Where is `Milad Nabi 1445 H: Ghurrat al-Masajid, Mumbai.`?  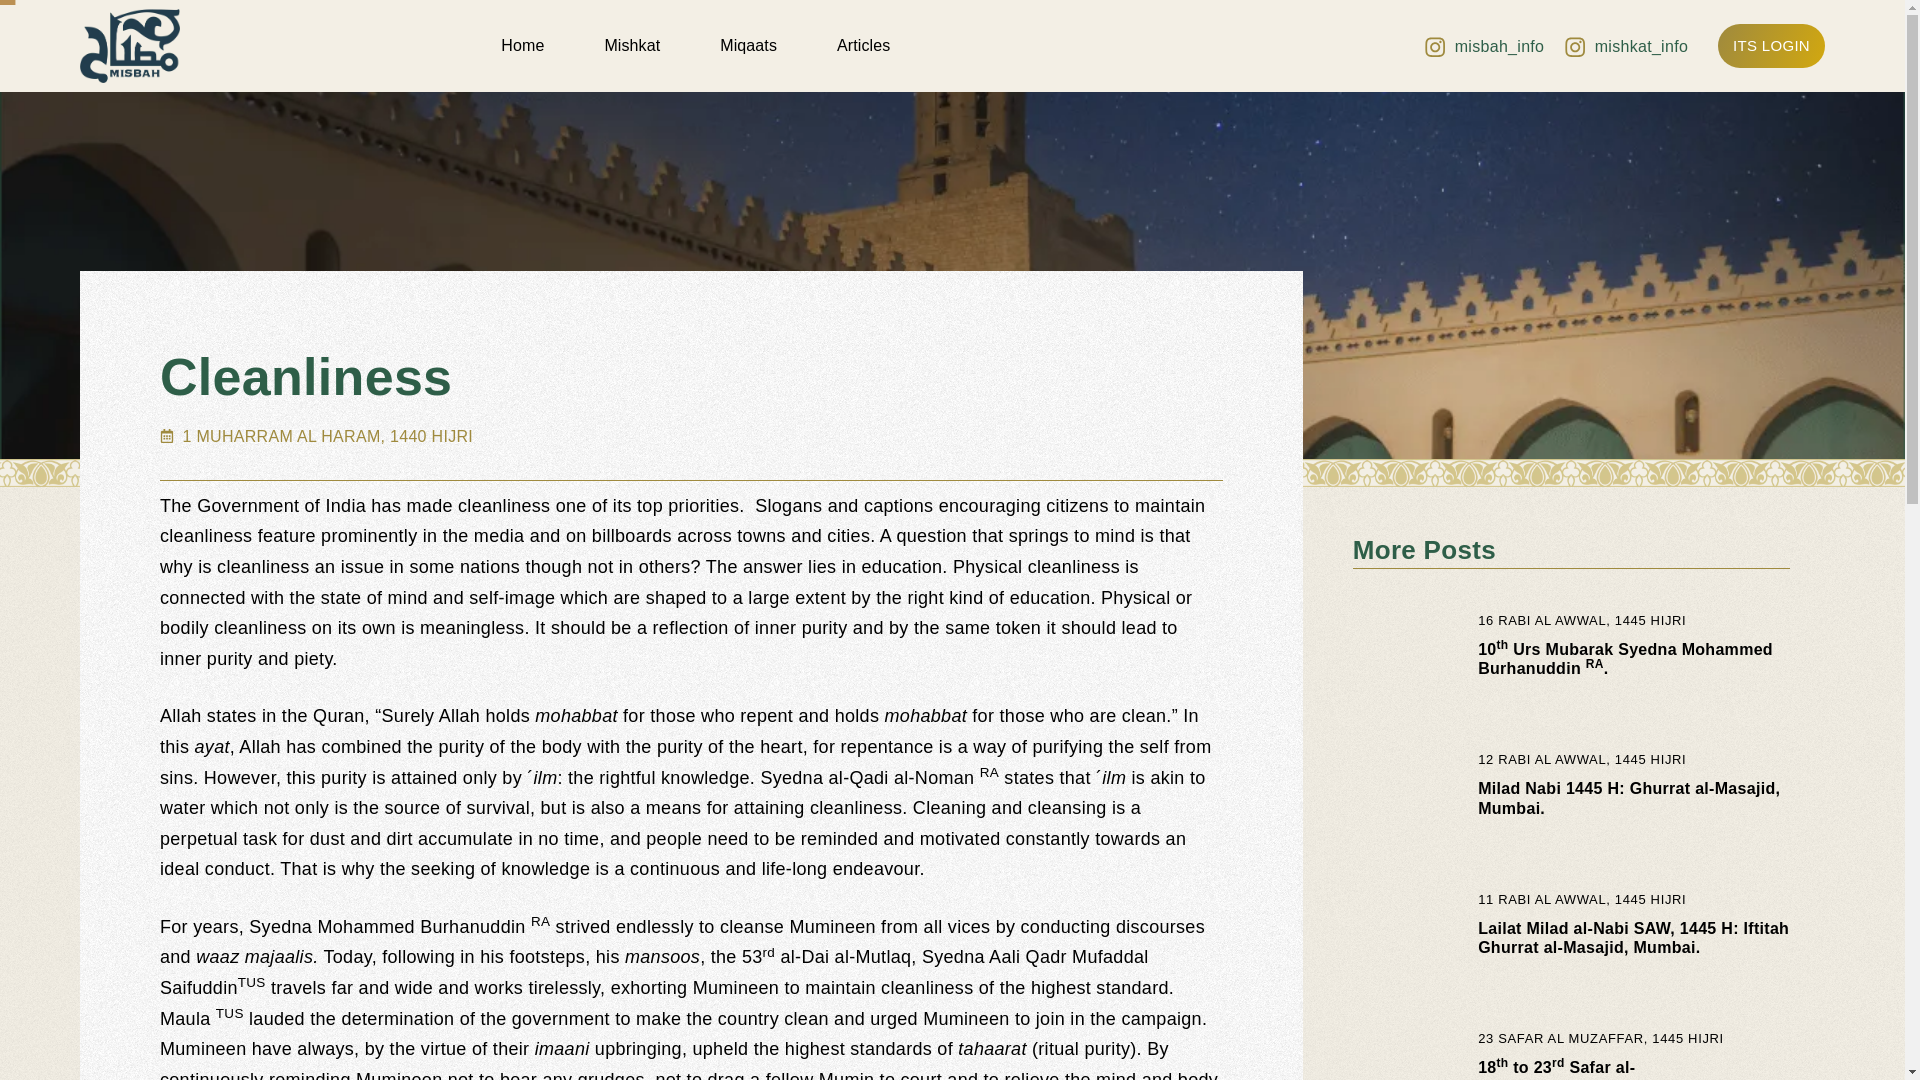
Milad Nabi 1445 H: Ghurrat al-Masajid, Mumbai. is located at coordinates (1628, 798).